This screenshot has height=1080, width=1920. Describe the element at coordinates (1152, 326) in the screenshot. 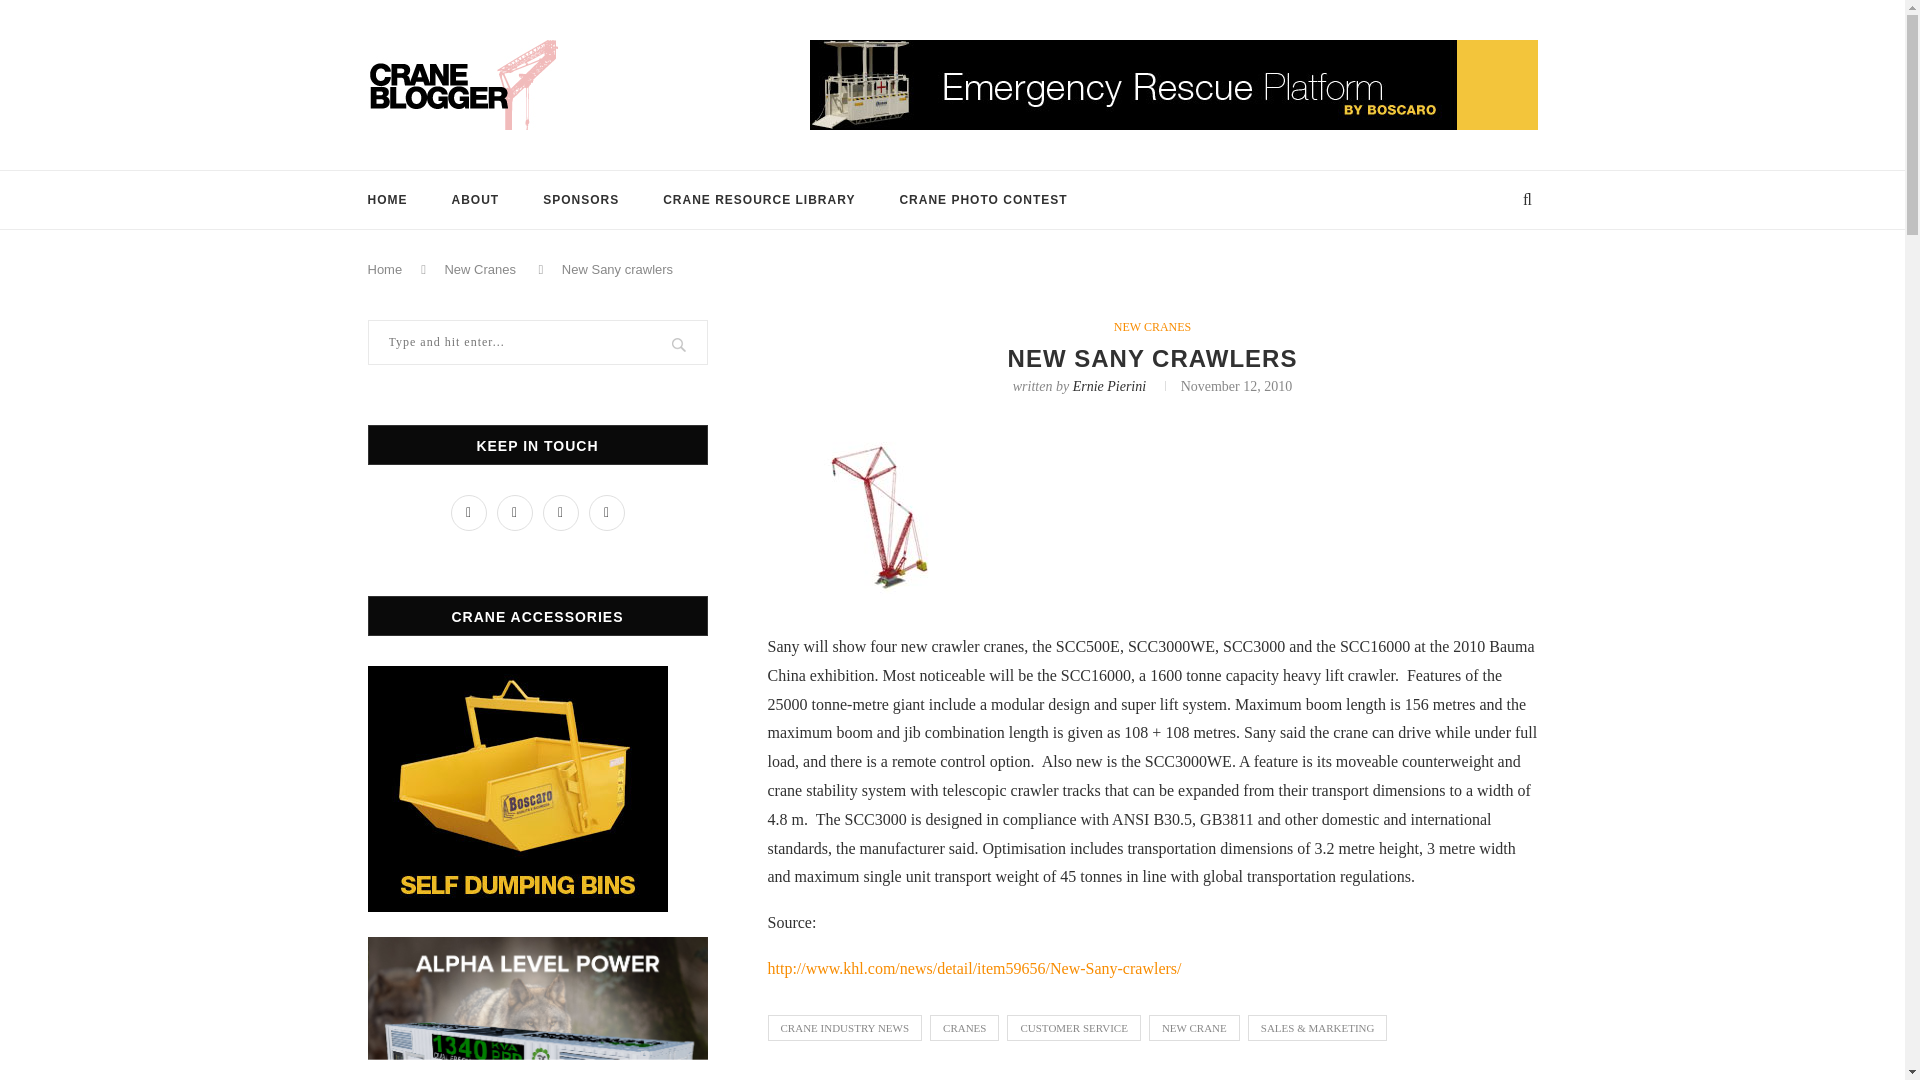

I see `View all posts in New Cranes` at that location.